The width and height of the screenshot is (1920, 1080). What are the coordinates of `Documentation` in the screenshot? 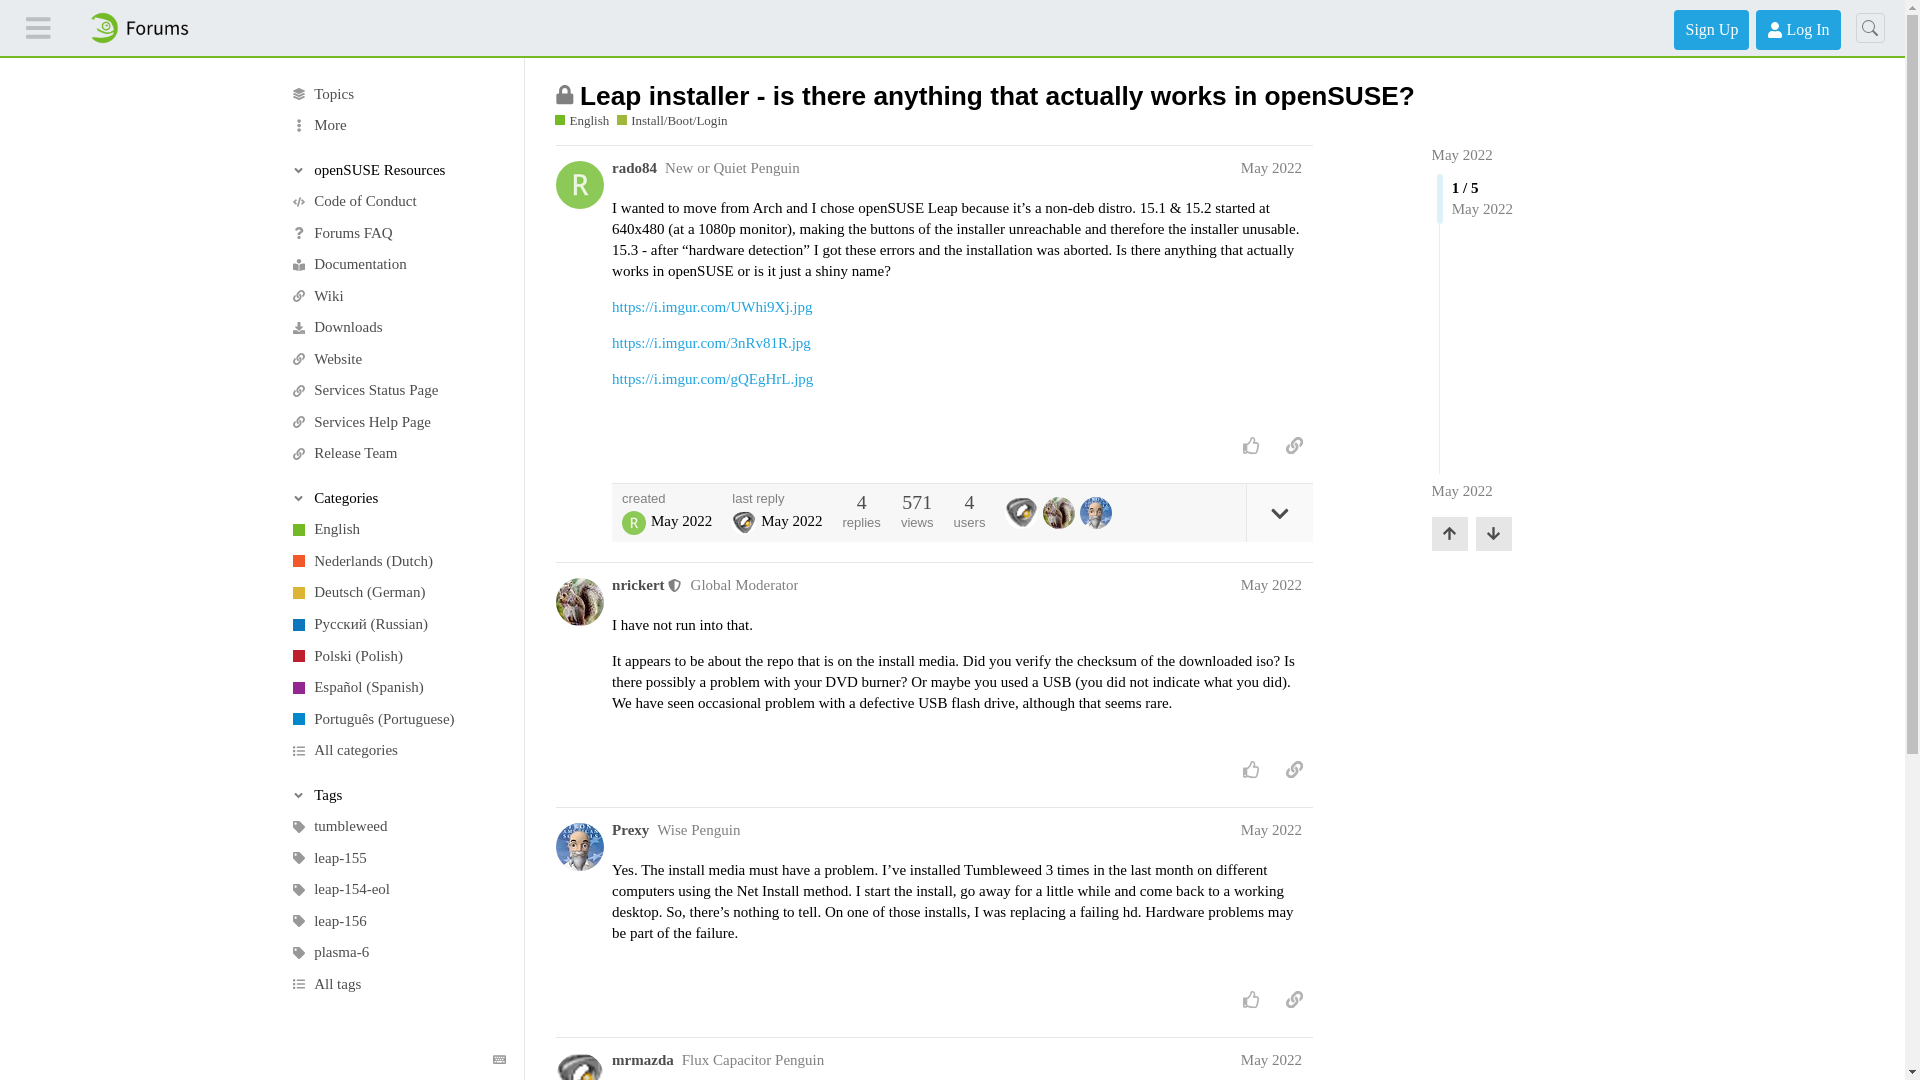 It's located at (397, 264).